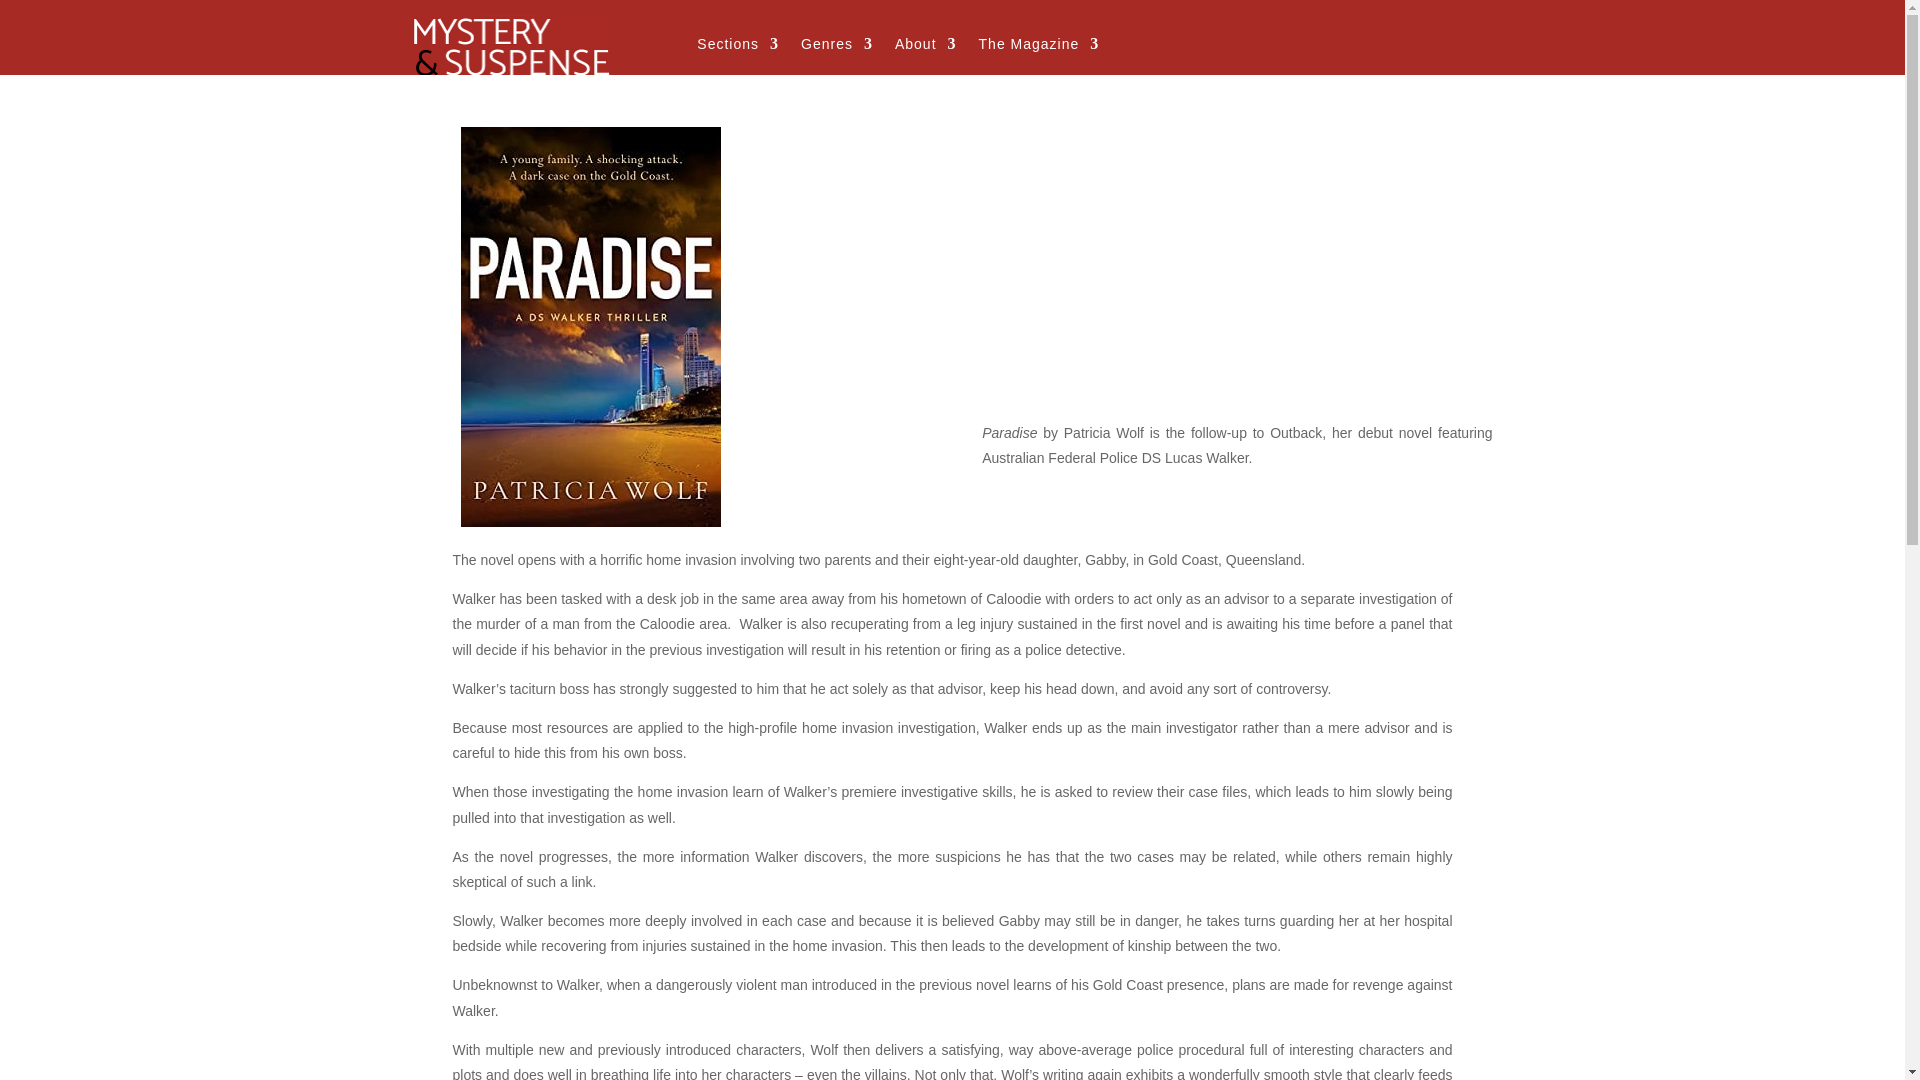 The image size is (1920, 1080). What do you see at coordinates (511, 44) in the screenshot?
I see `Mystery and Suspense Magazine` at bounding box center [511, 44].